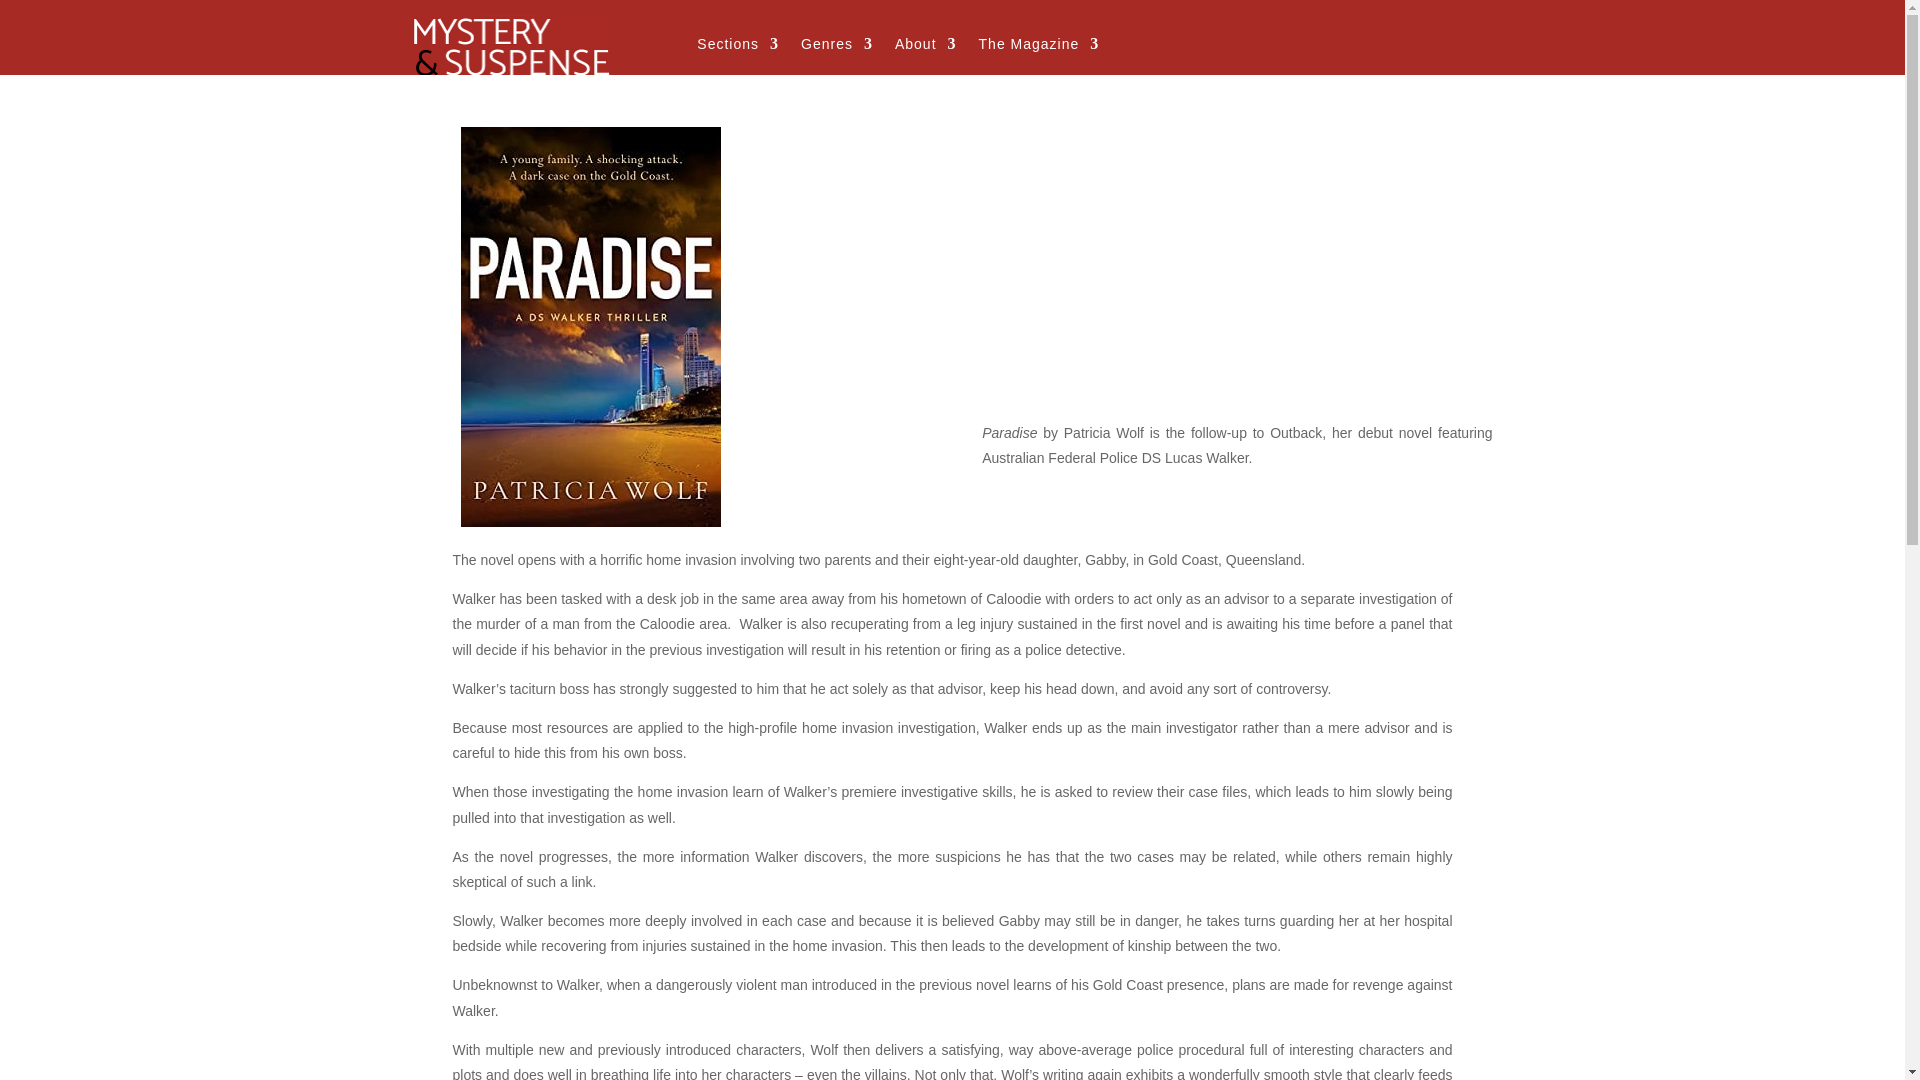 The image size is (1920, 1080). What do you see at coordinates (511, 44) in the screenshot?
I see `Mystery and Suspense Magazine` at bounding box center [511, 44].